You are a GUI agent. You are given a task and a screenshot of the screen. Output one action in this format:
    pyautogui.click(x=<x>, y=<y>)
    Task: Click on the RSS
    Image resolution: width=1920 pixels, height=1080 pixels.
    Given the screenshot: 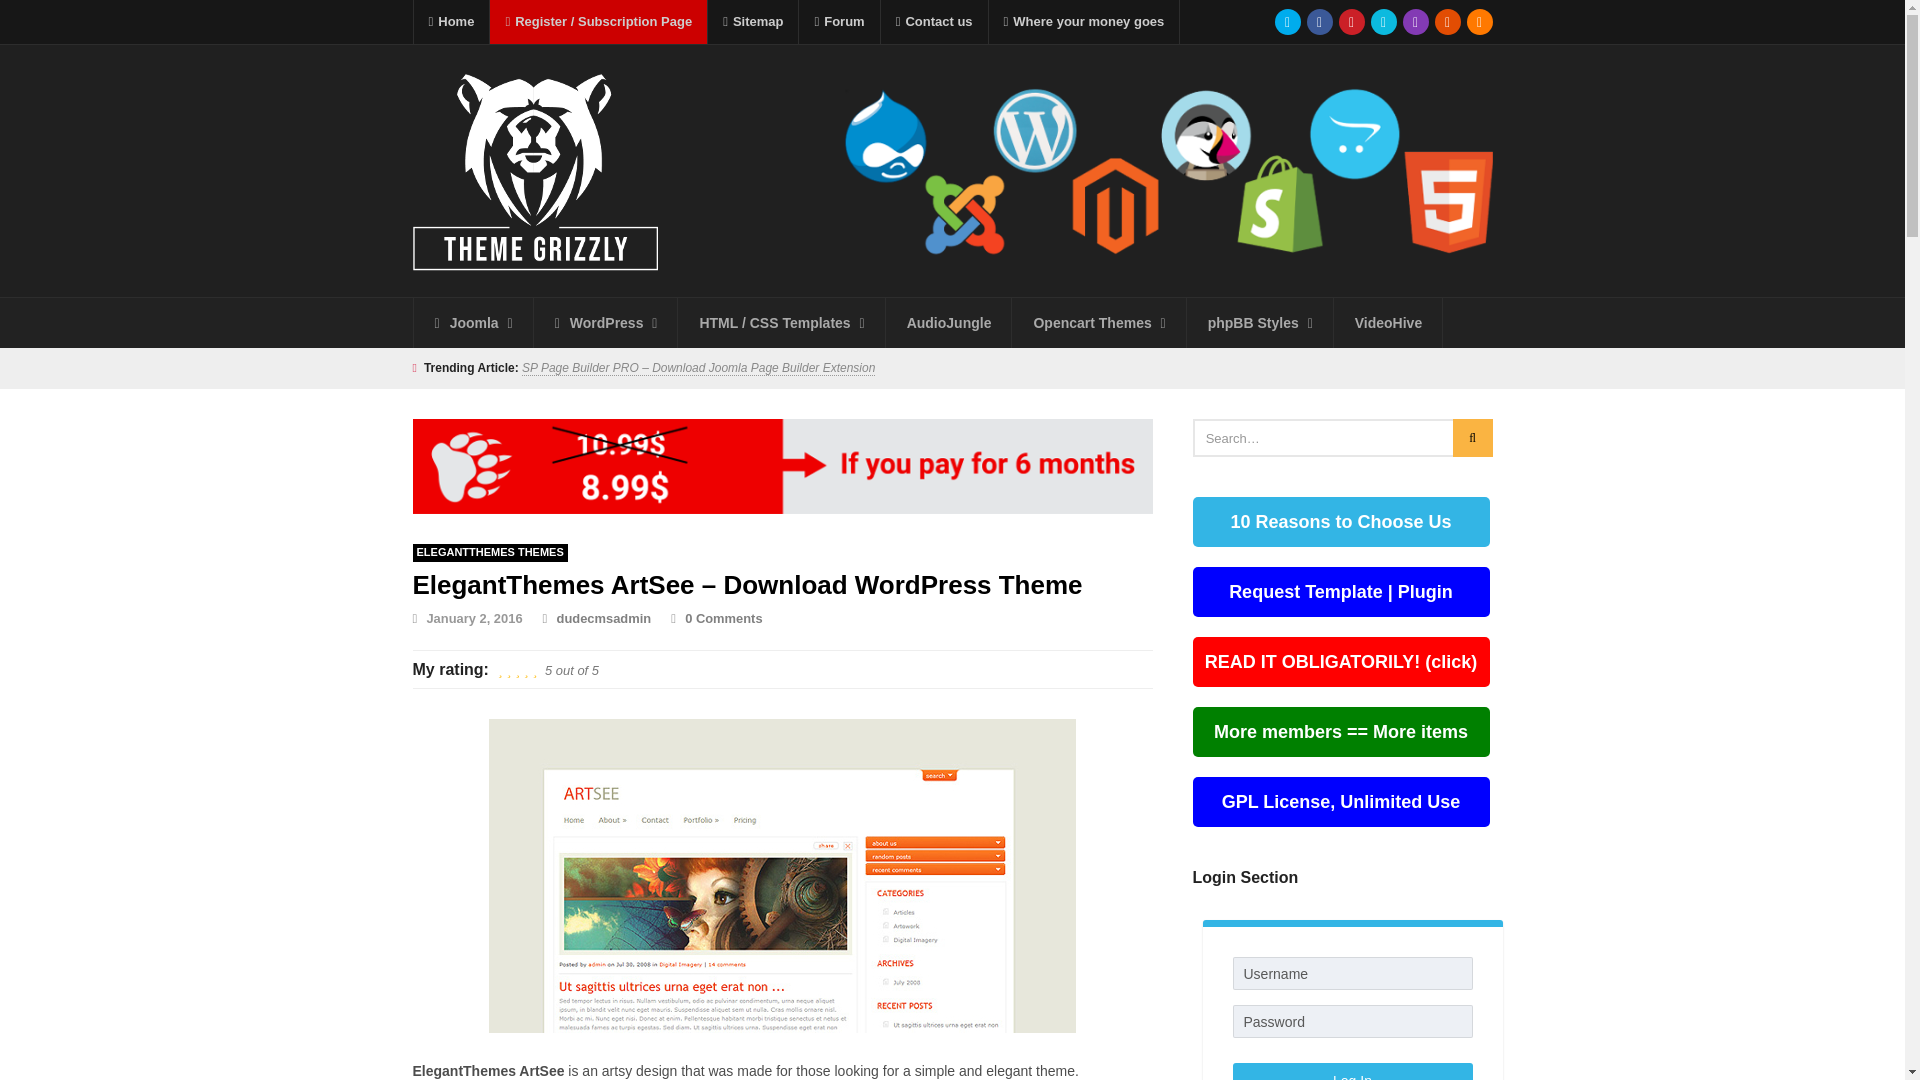 What is the action you would take?
    pyautogui.click(x=1478, y=21)
    